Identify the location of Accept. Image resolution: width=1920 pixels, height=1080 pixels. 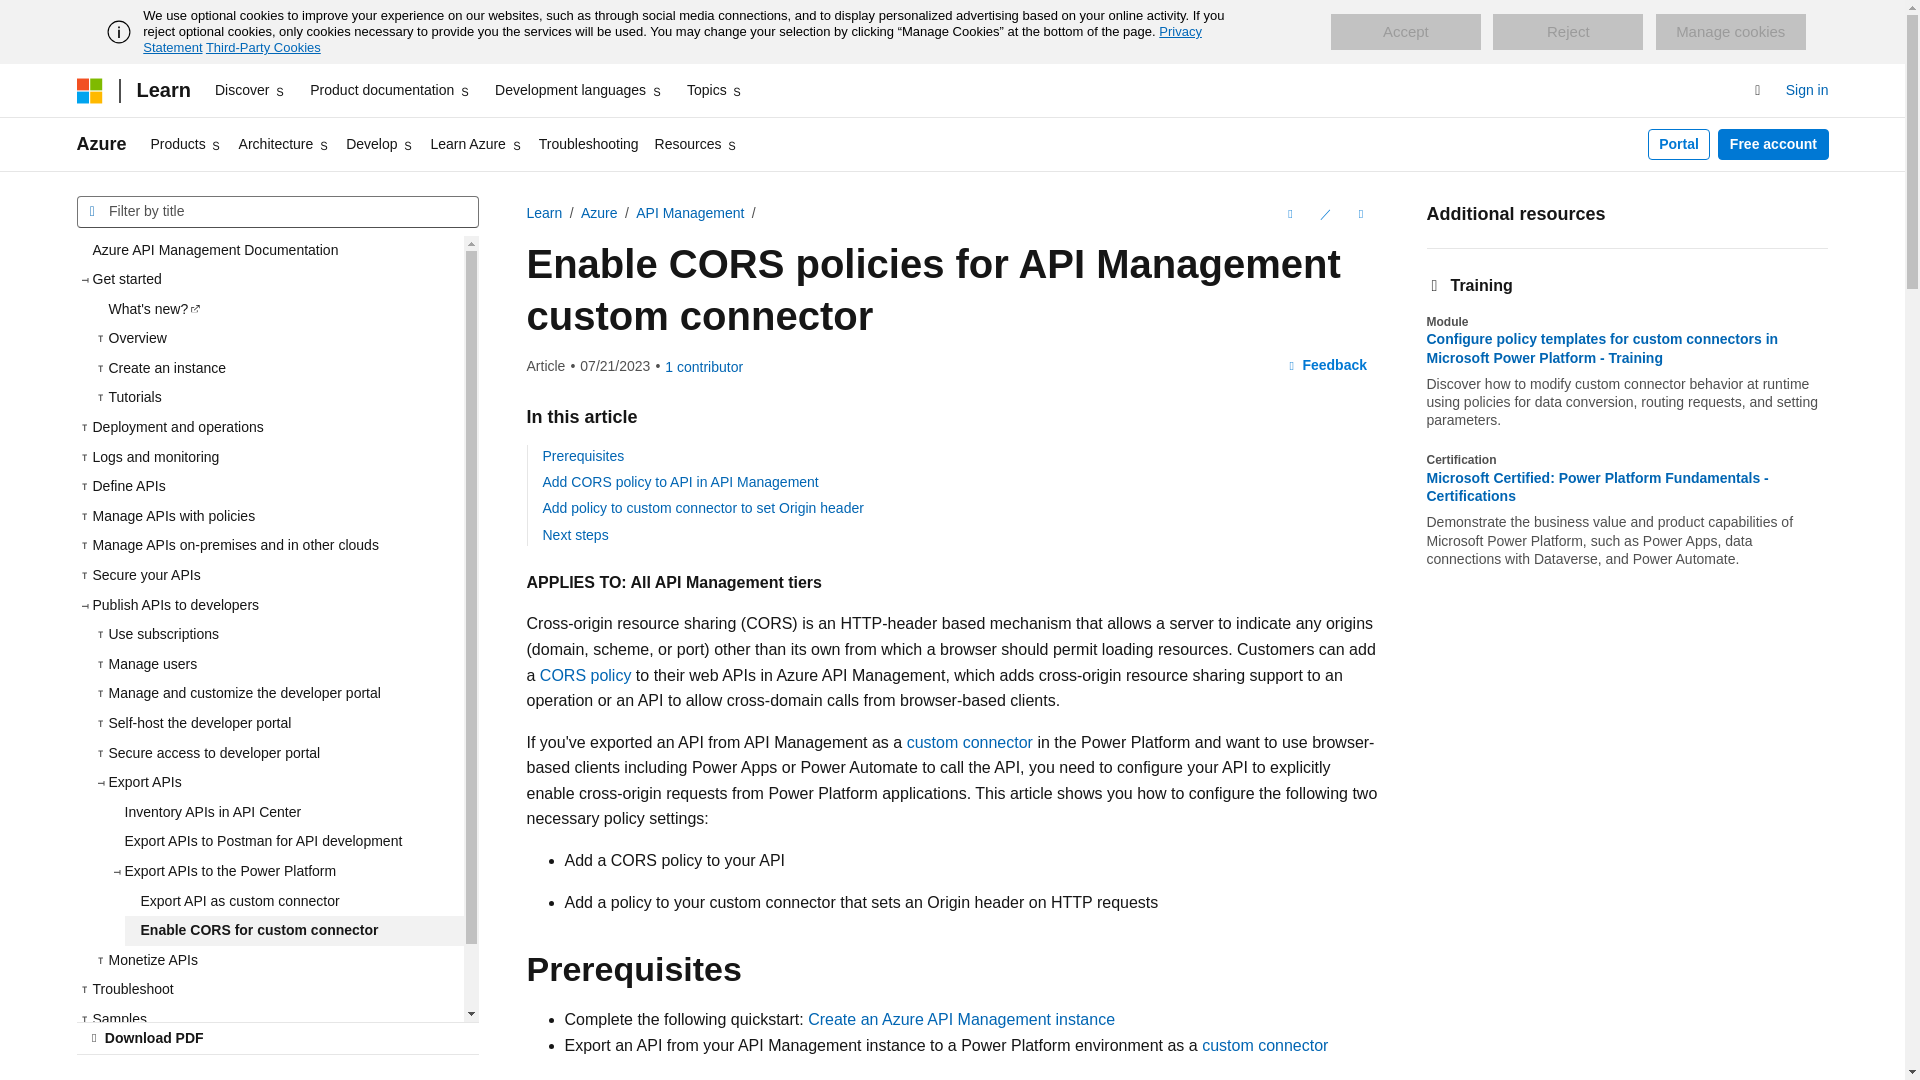
(1405, 32).